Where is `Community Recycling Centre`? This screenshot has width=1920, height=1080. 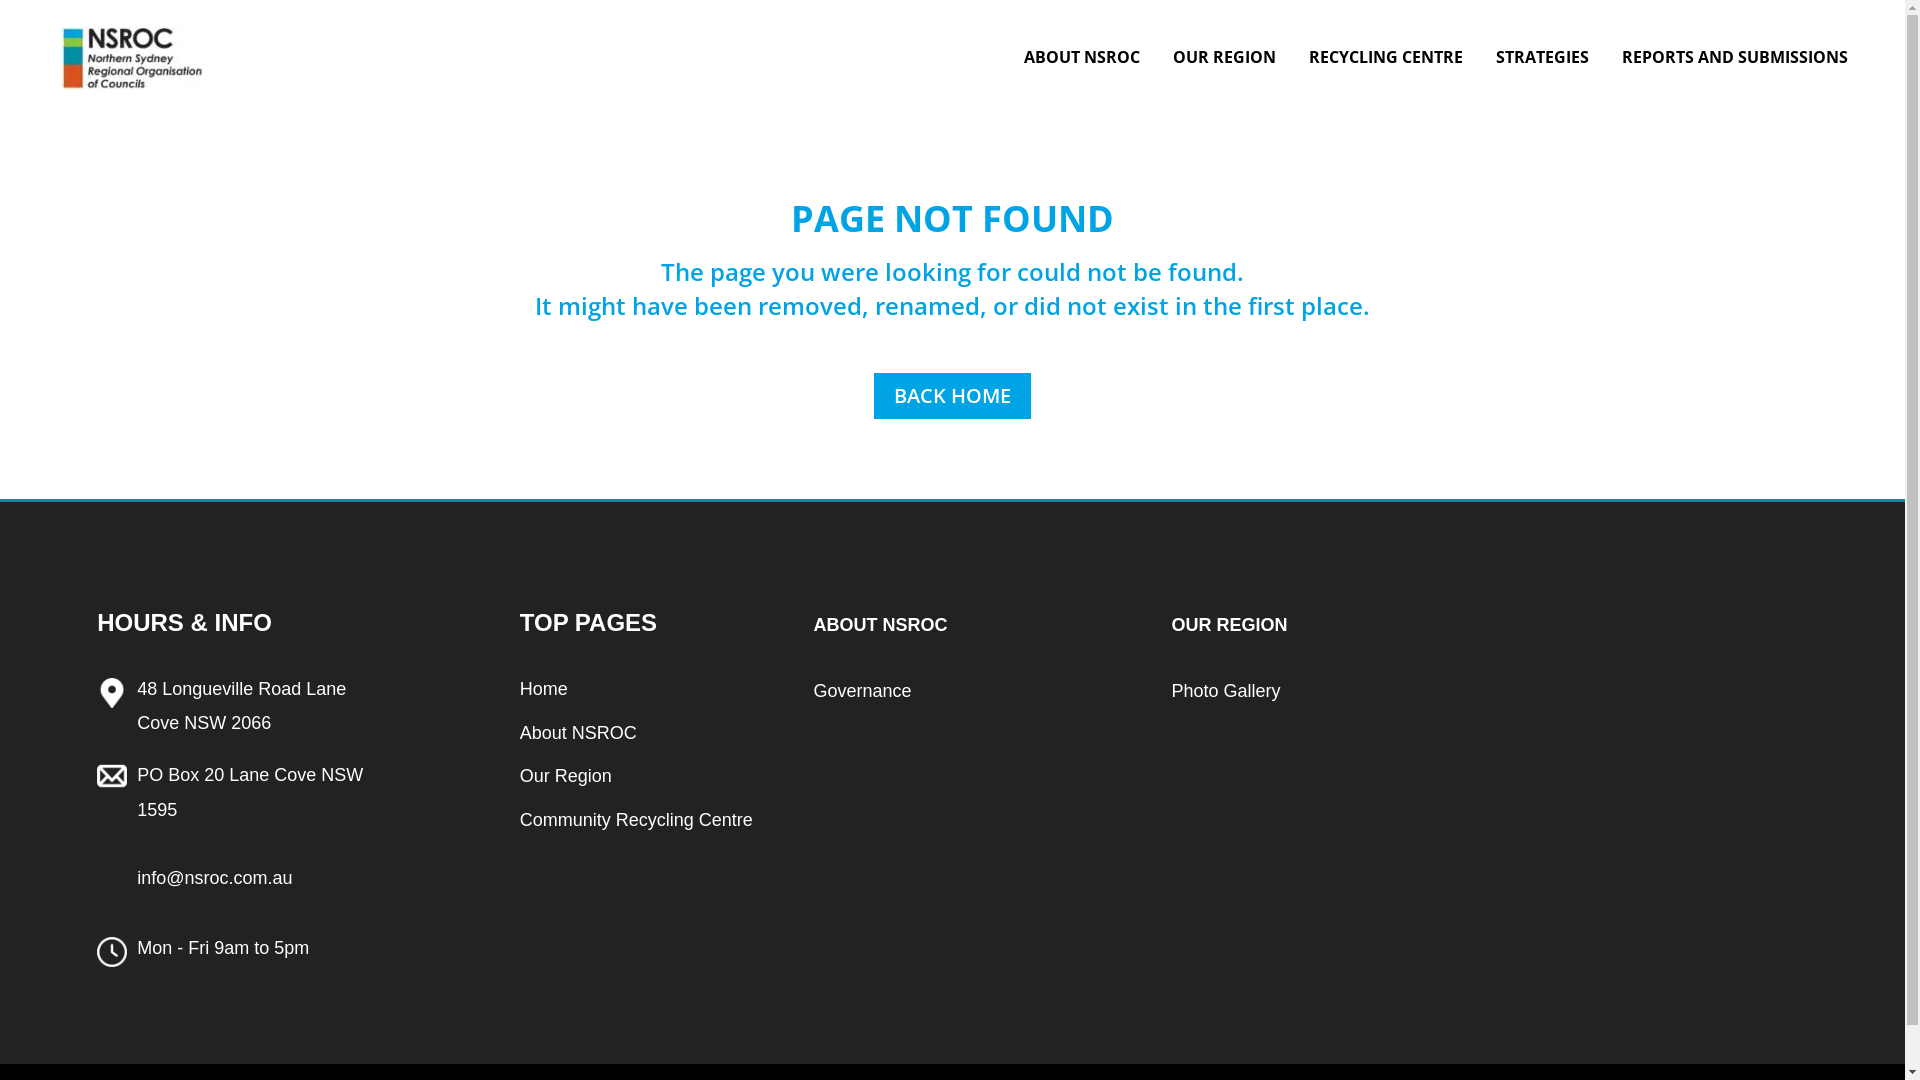 Community Recycling Centre is located at coordinates (636, 820).